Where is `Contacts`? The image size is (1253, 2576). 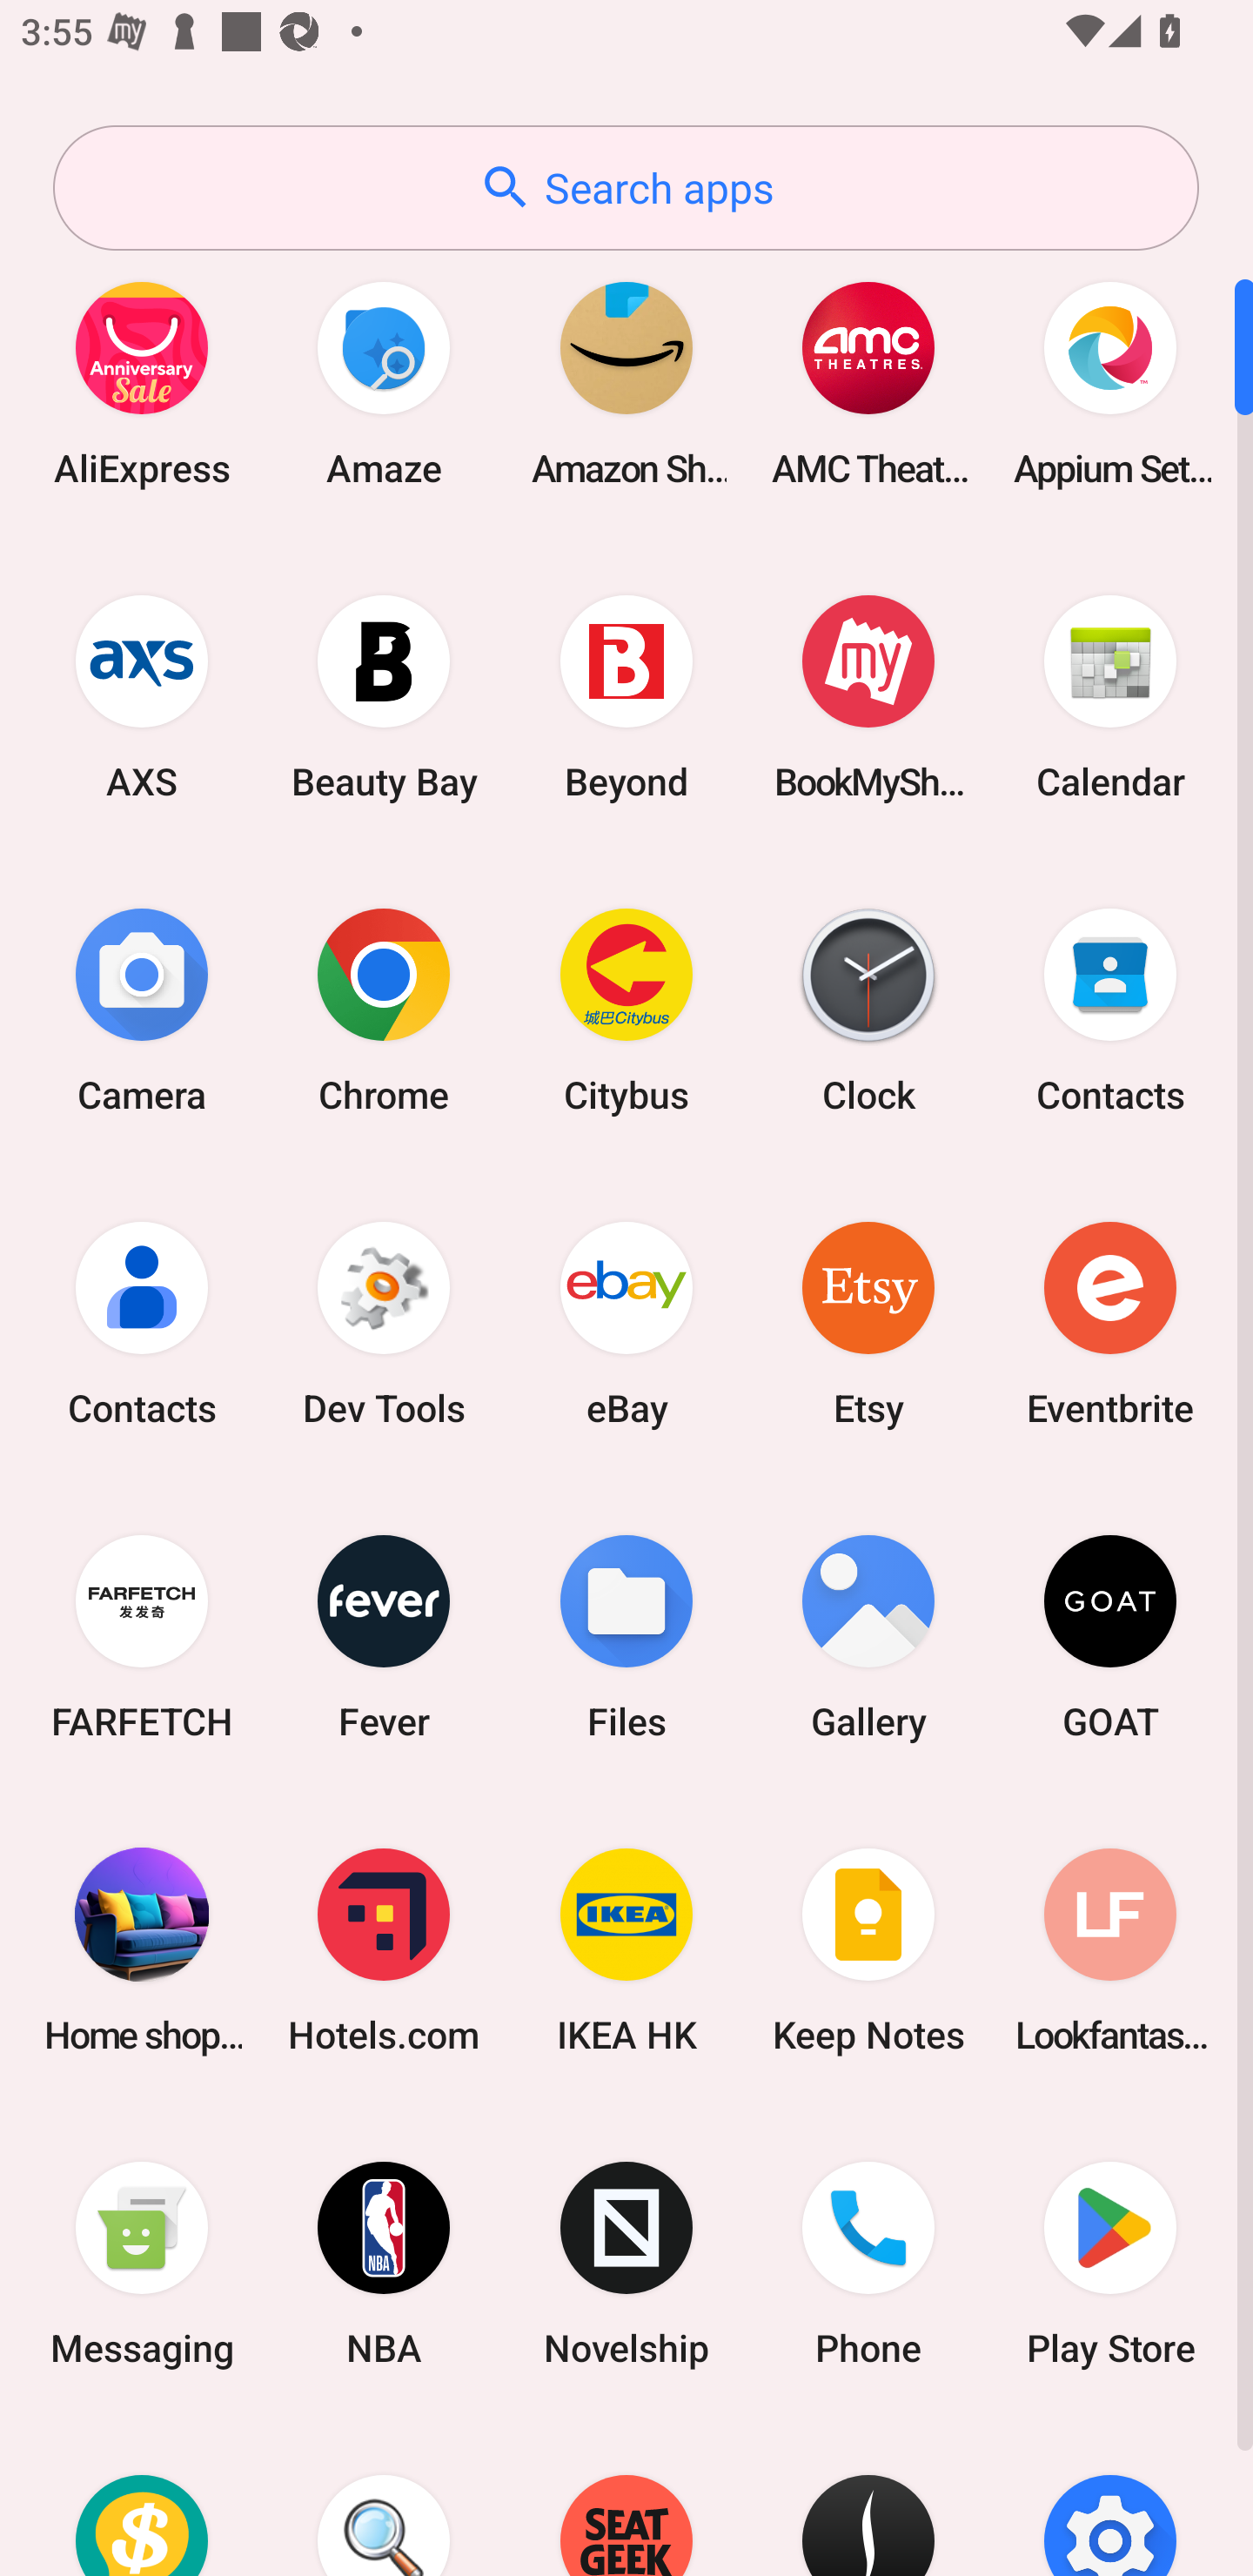
Contacts is located at coordinates (142, 1323).